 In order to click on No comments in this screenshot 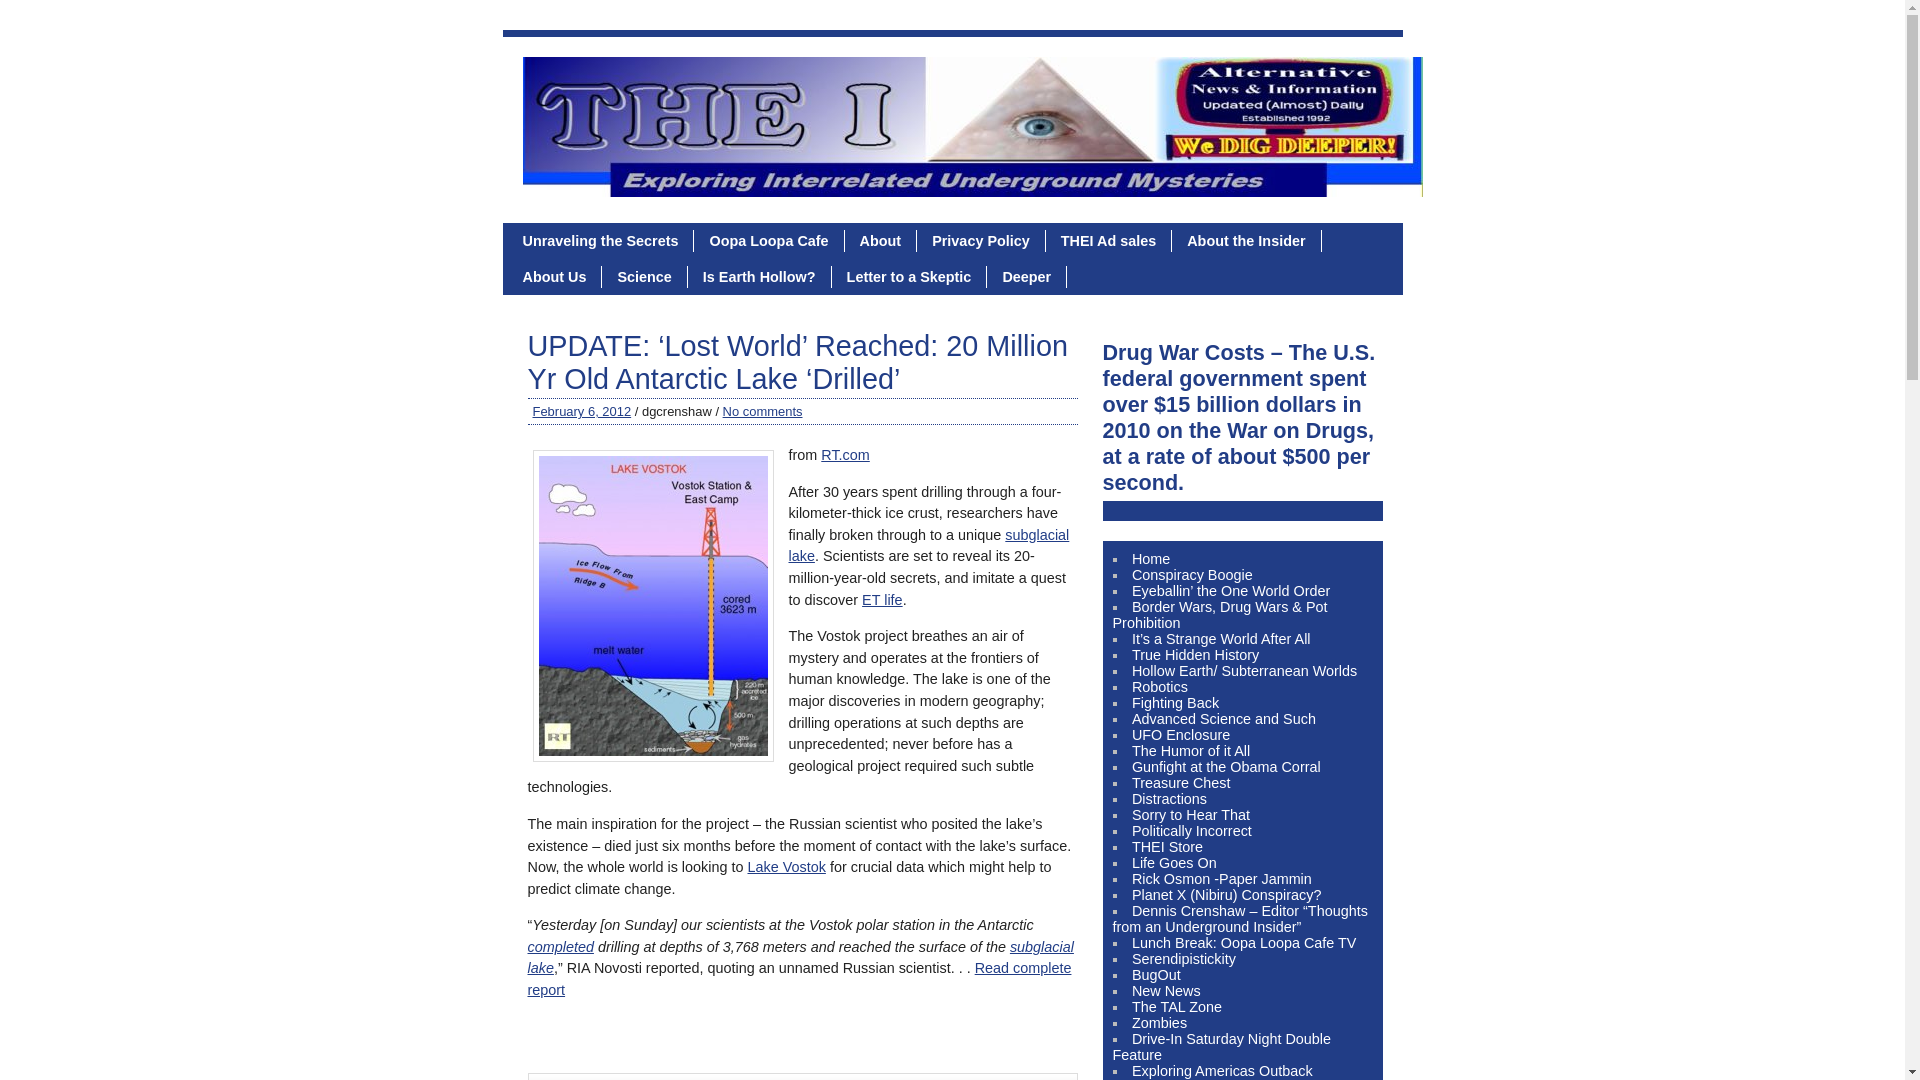, I will do `click(762, 411)`.